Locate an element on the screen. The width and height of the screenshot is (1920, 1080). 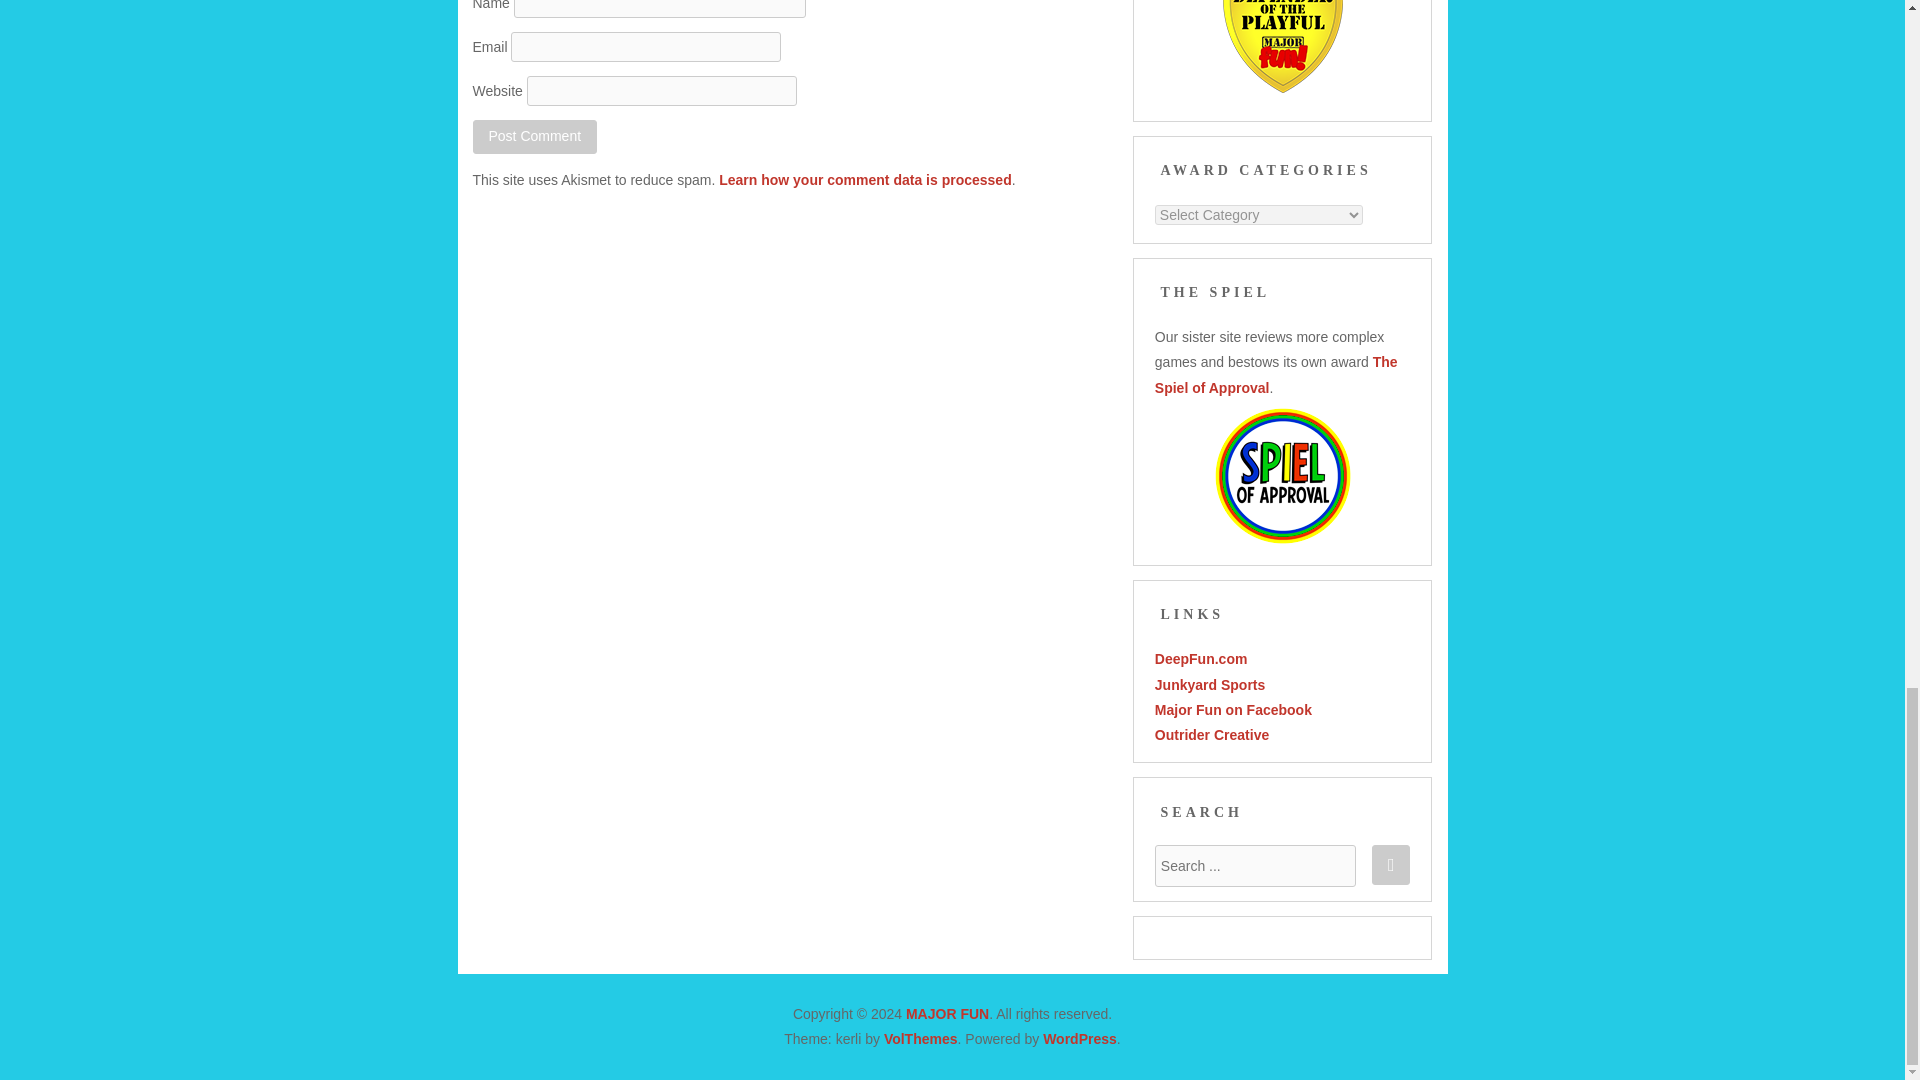
Michael, who helped me with this website! is located at coordinates (1212, 734).